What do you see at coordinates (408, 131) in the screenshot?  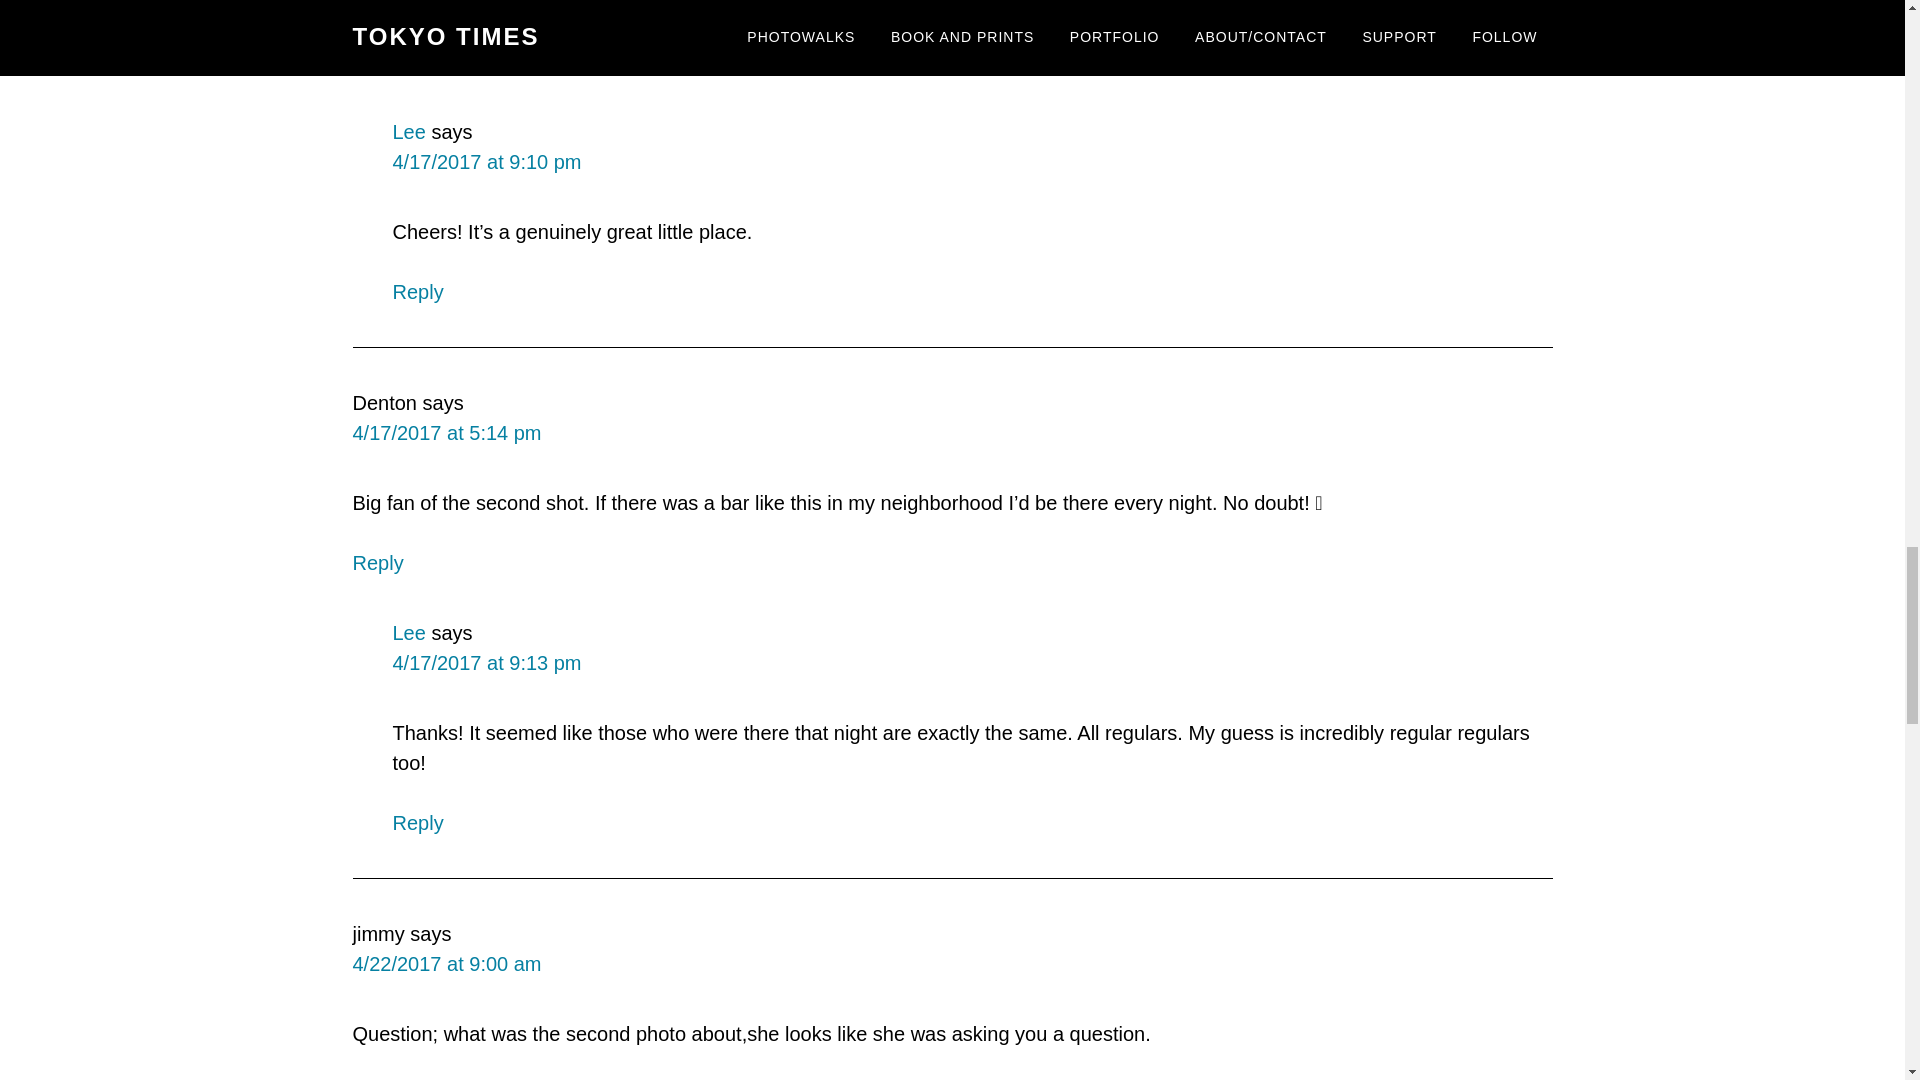 I see `Lee` at bounding box center [408, 131].